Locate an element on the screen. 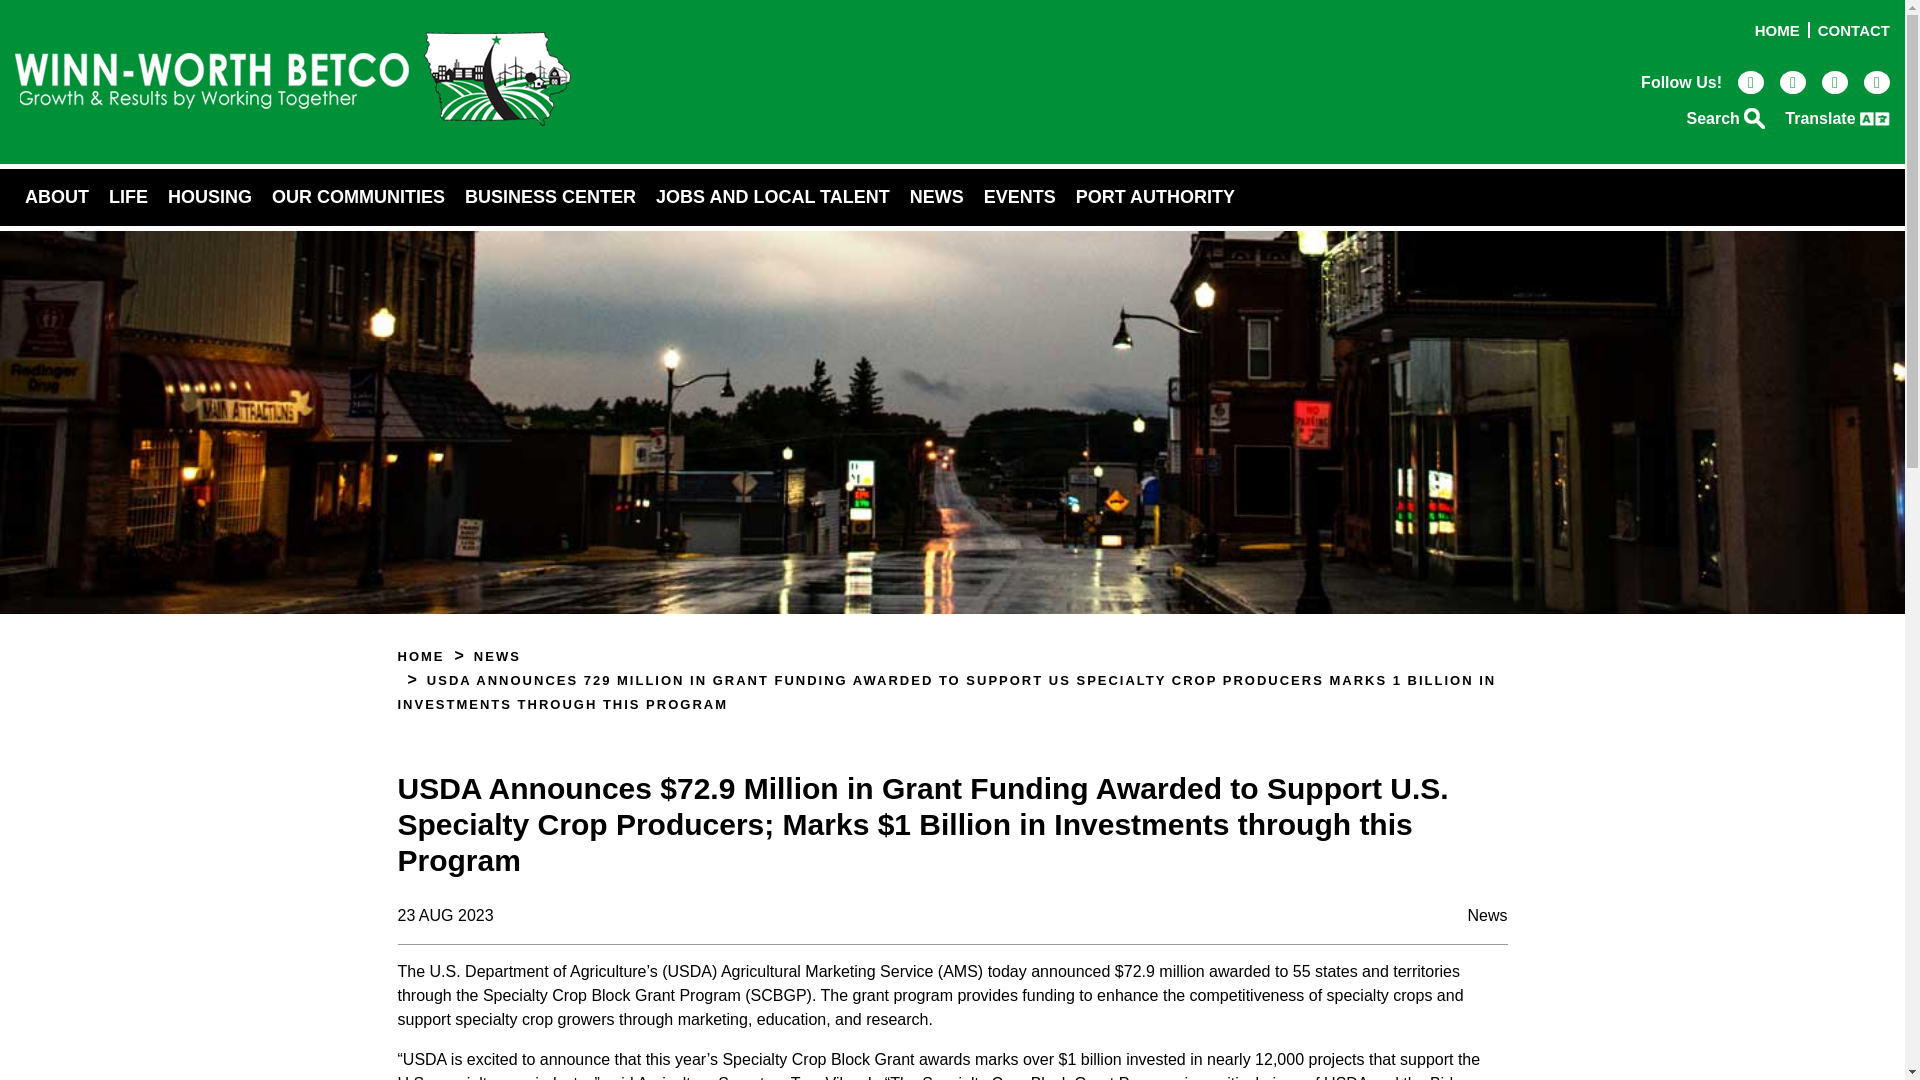 This screenshot has width=1920, height=1080. HOME is located at coordinates (1777, 30).